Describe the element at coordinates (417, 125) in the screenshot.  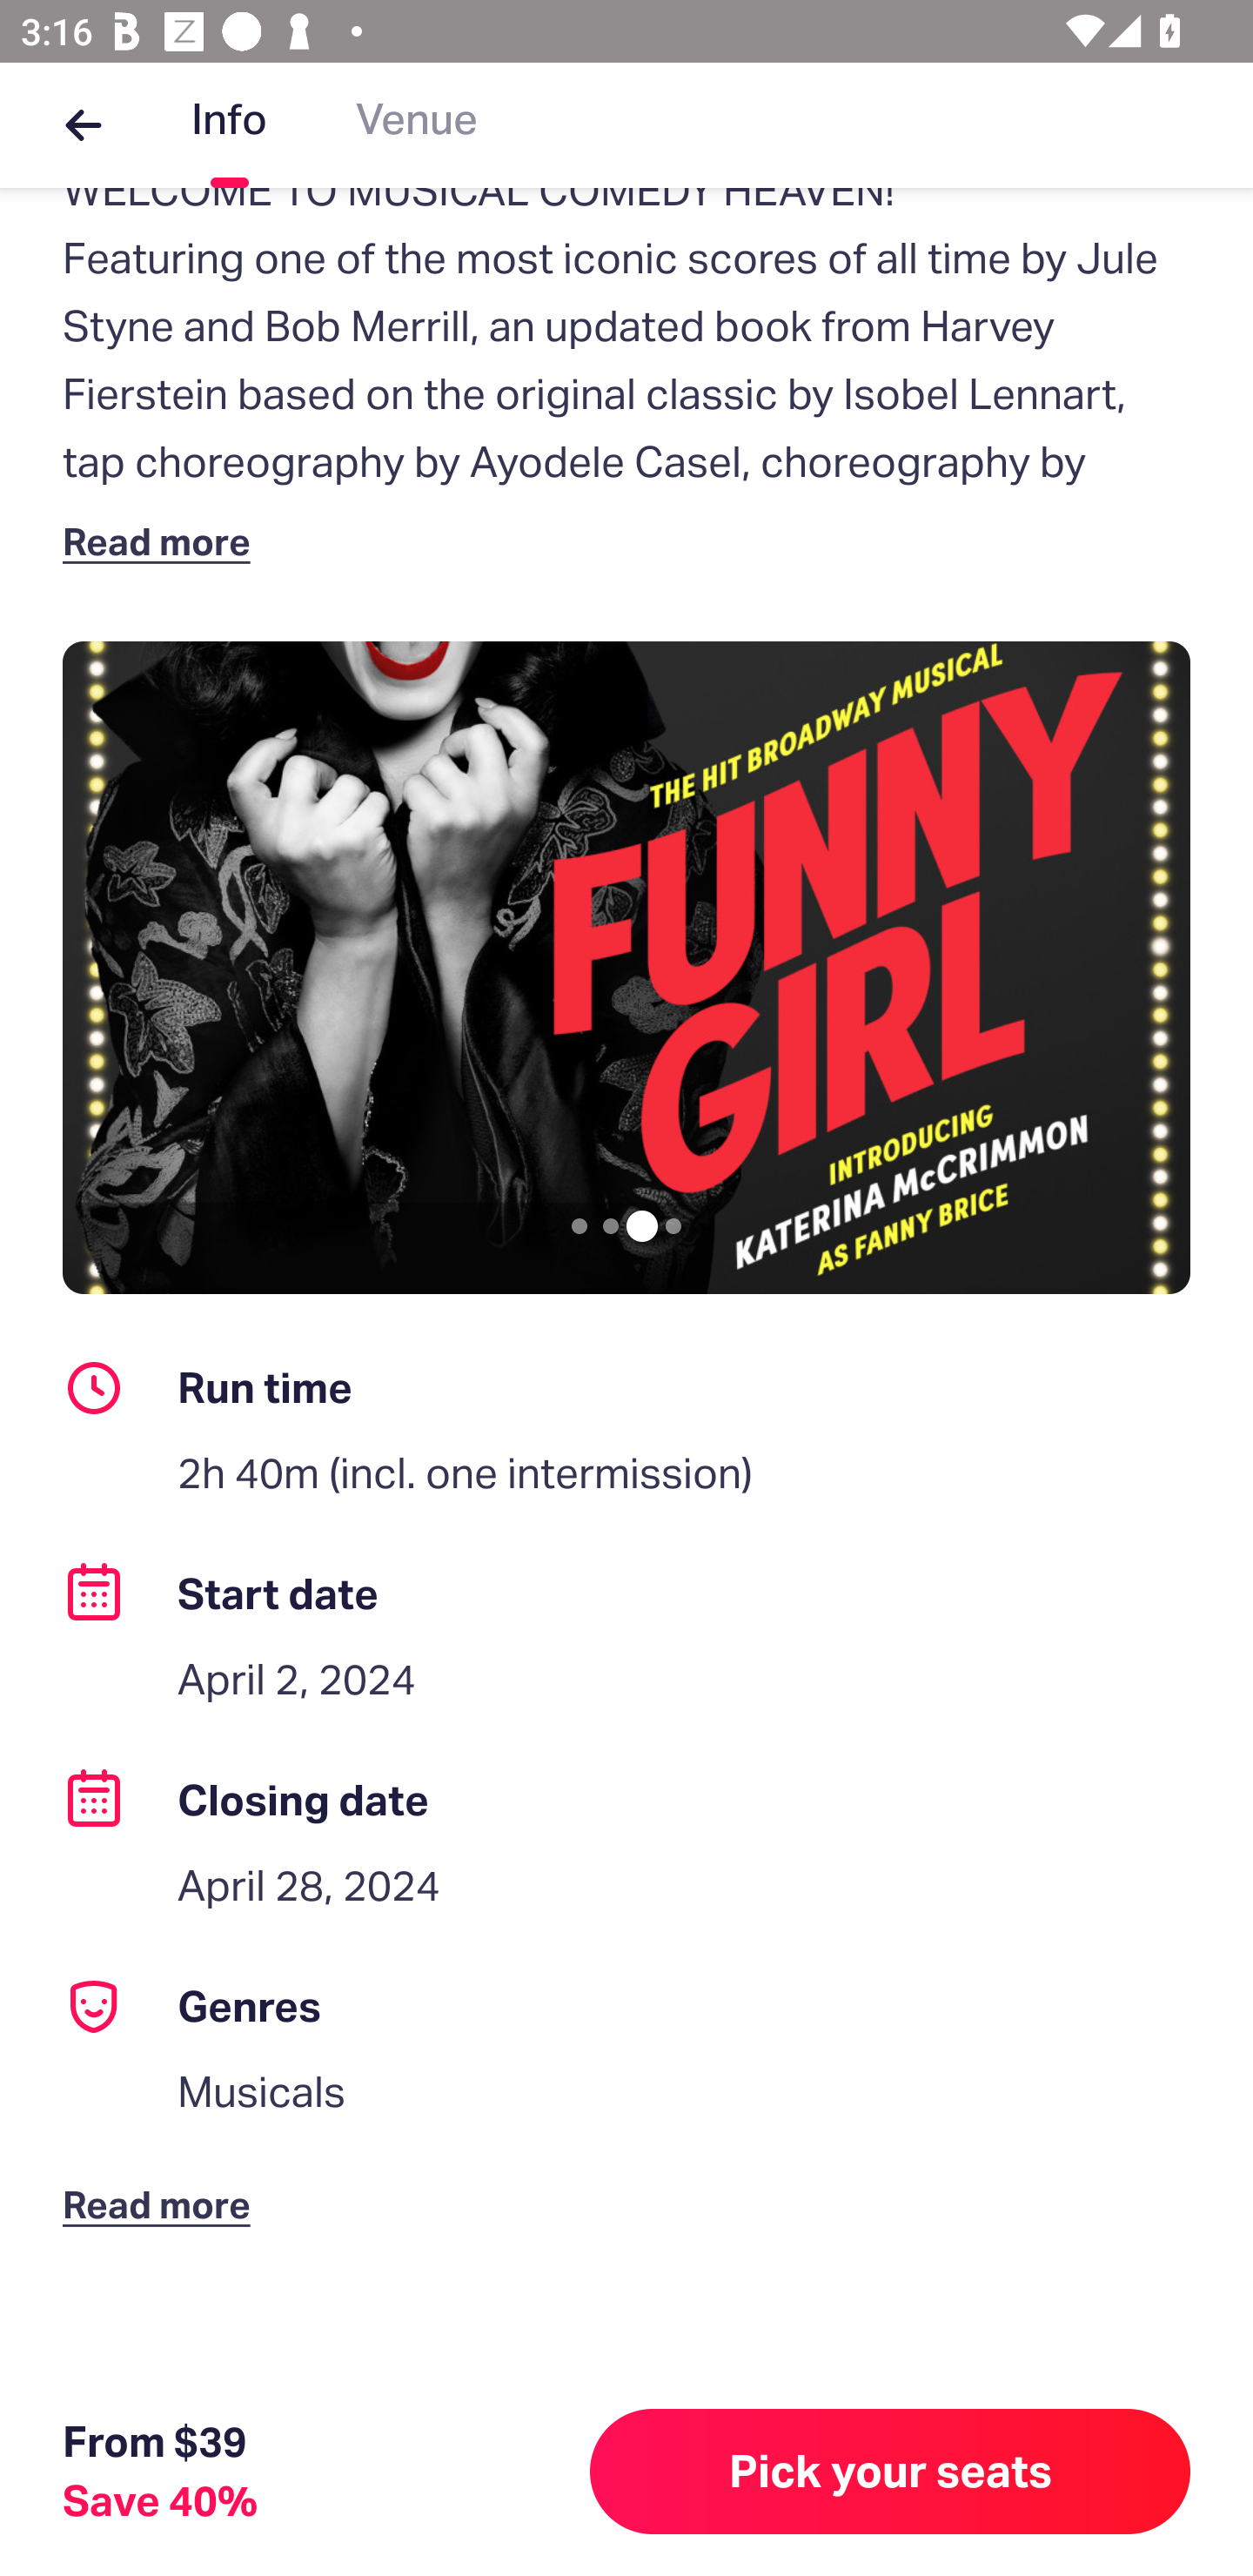
I see `Venue` at that location.